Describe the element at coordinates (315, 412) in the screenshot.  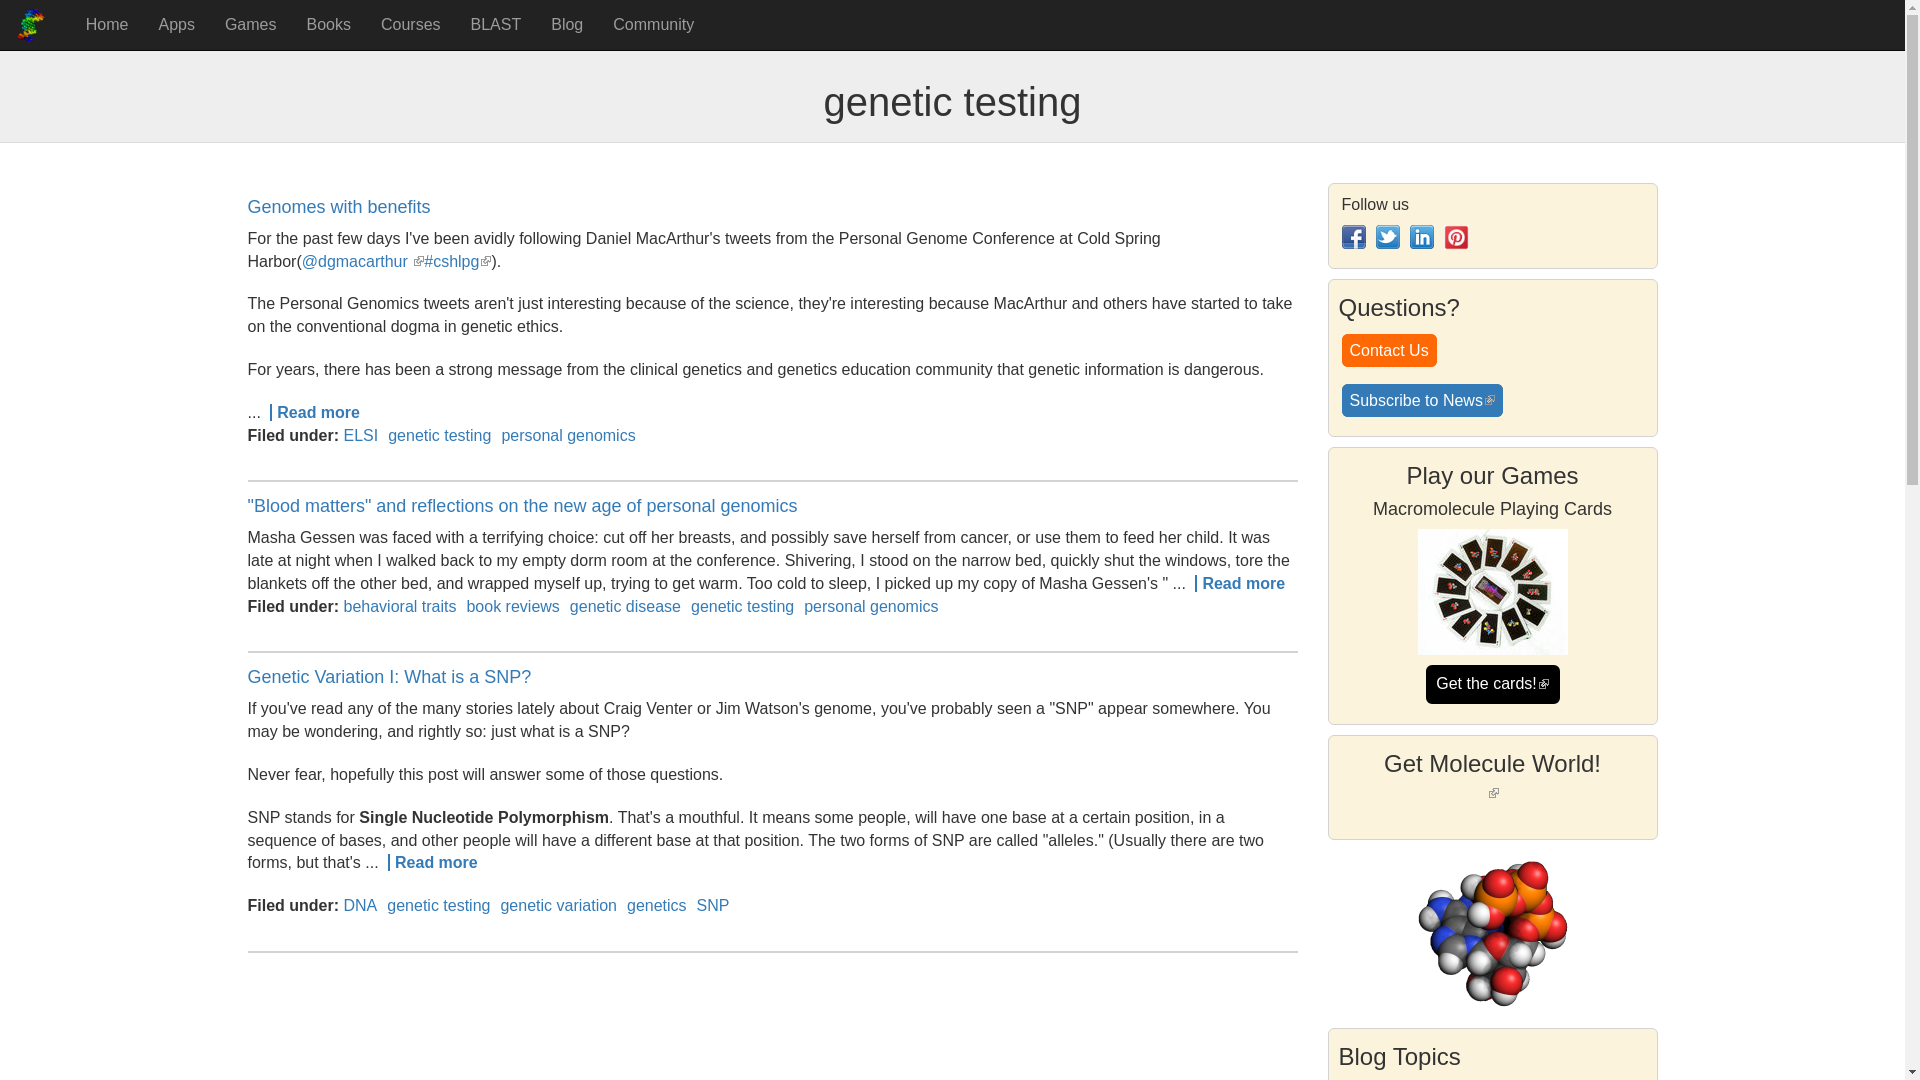
I see `Read more` at that location.